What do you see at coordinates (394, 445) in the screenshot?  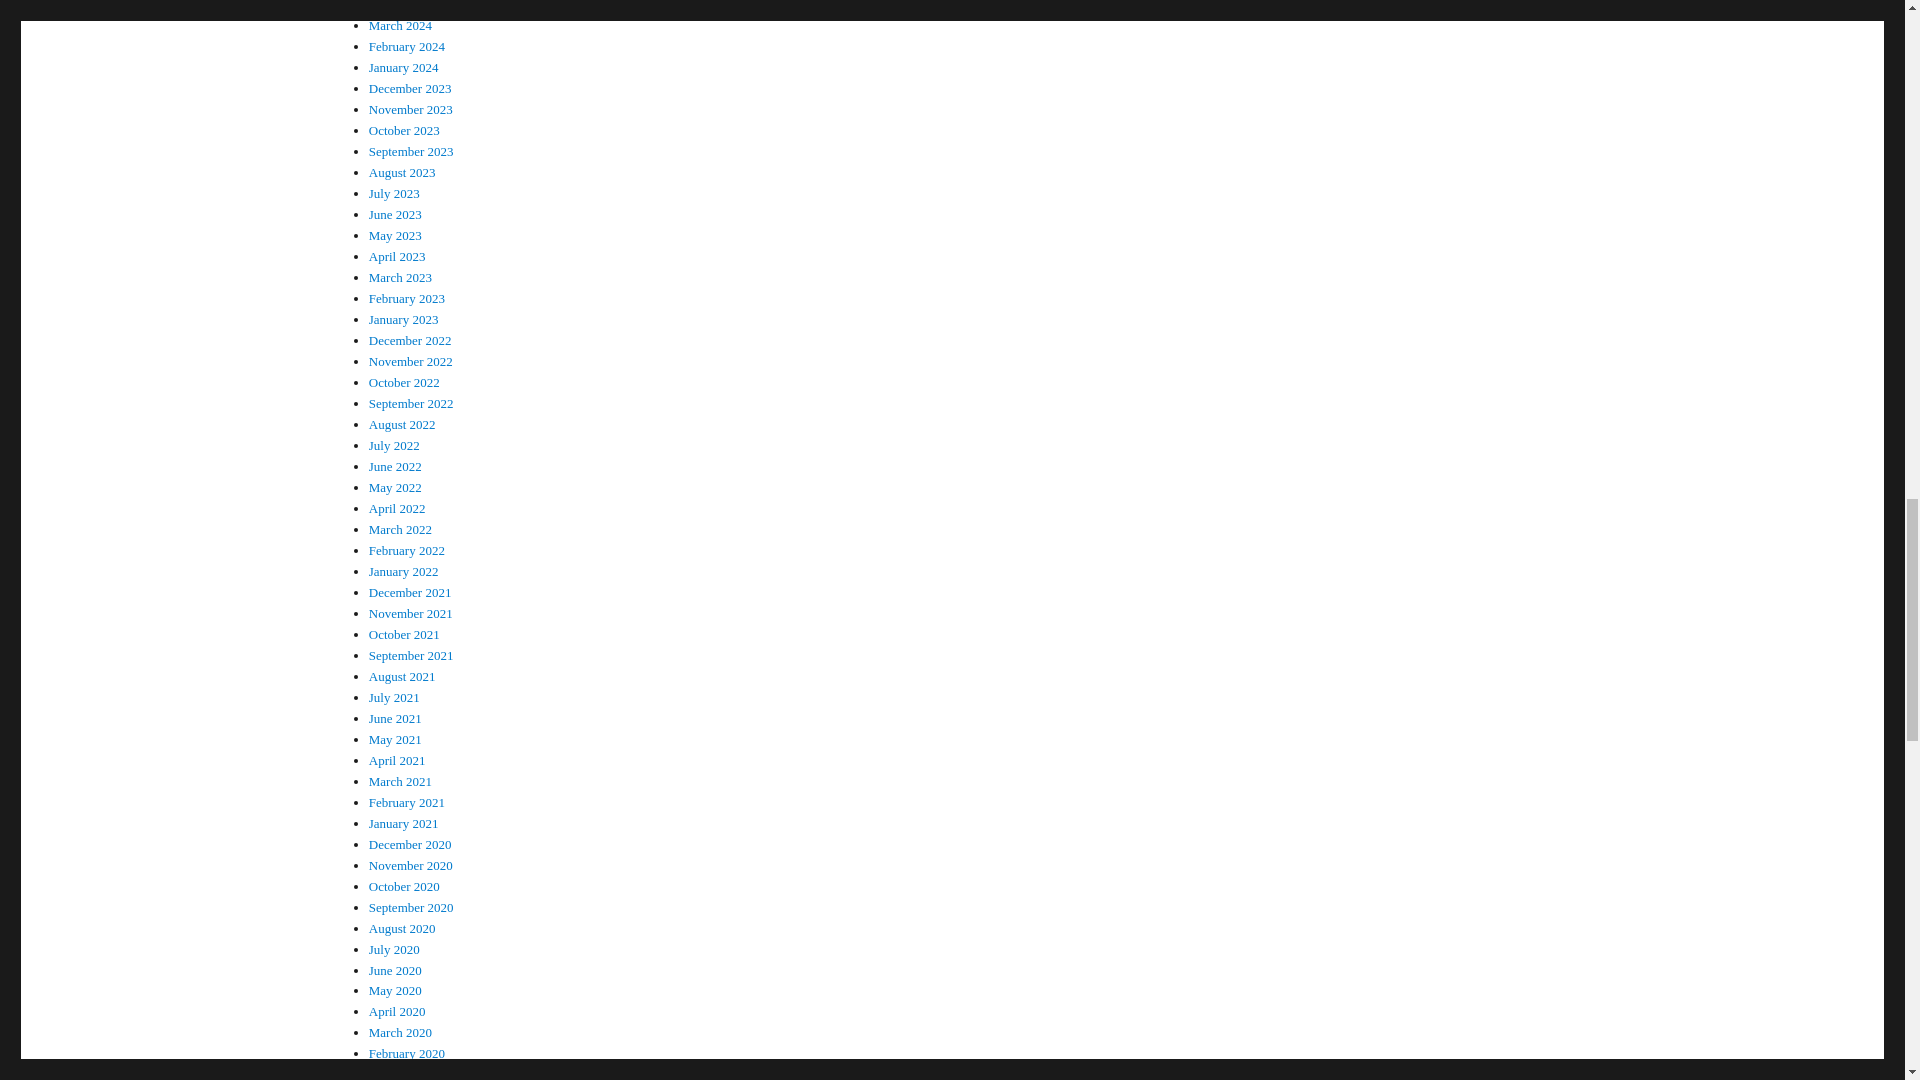 I see `July 2022` at bounding box center [394, 445].